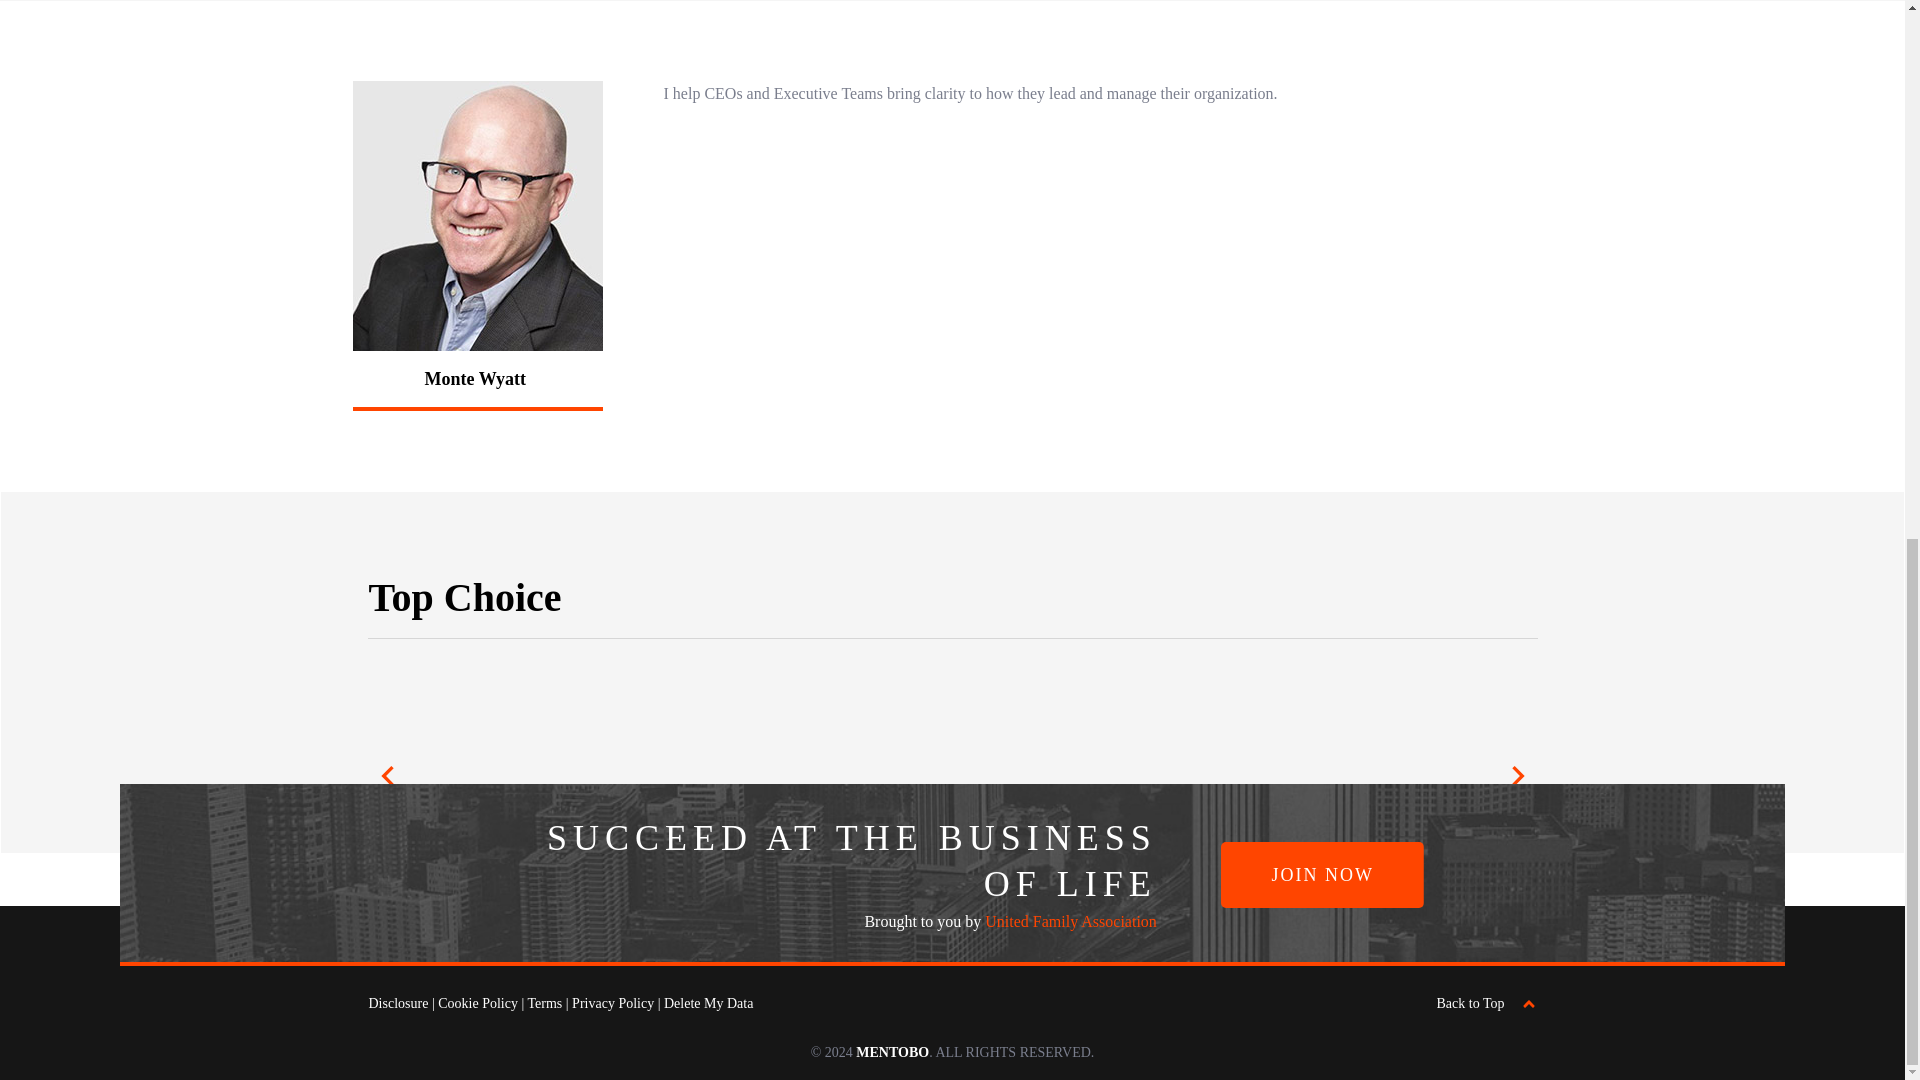 This screenshot has width=1920, height=1080. I want to click on Privacy Policy, so click(613, 1002).